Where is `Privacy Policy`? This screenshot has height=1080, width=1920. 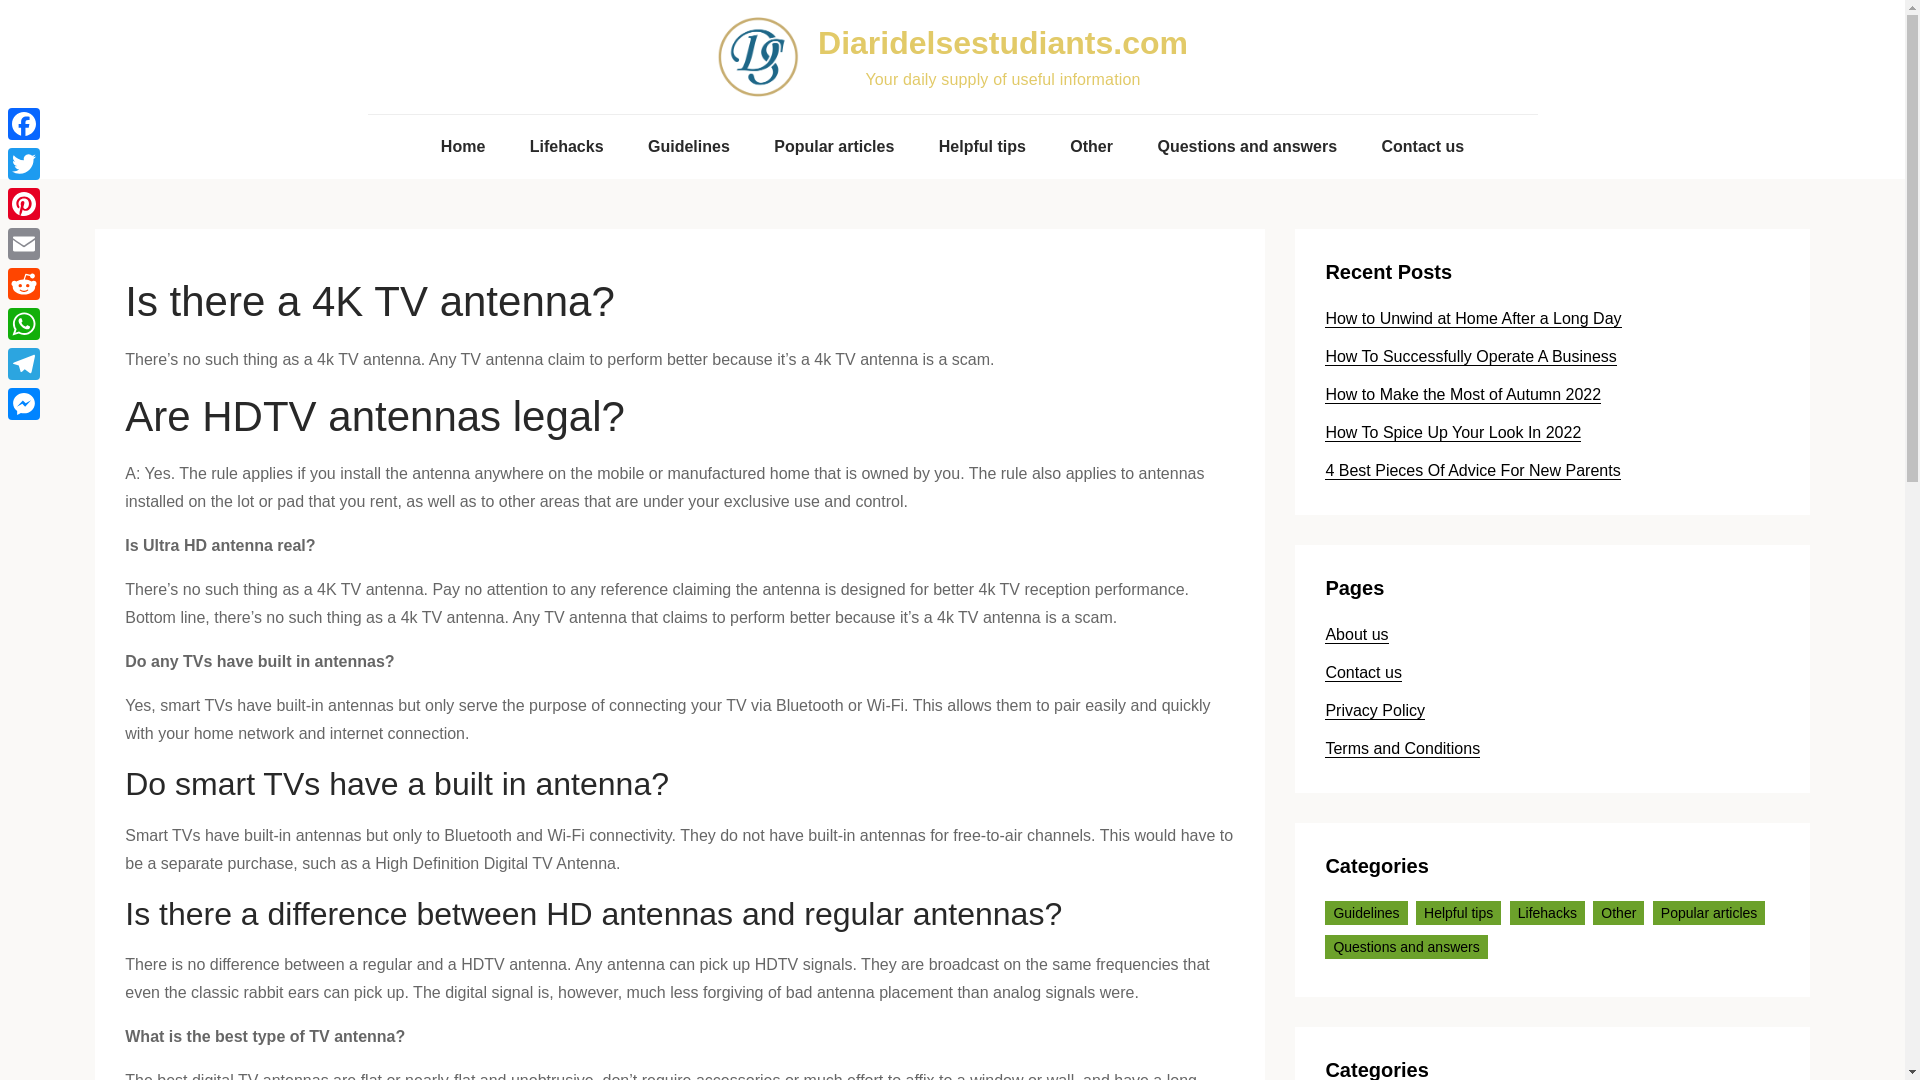 Privacy Policy is located at coordinates (1374, 711).